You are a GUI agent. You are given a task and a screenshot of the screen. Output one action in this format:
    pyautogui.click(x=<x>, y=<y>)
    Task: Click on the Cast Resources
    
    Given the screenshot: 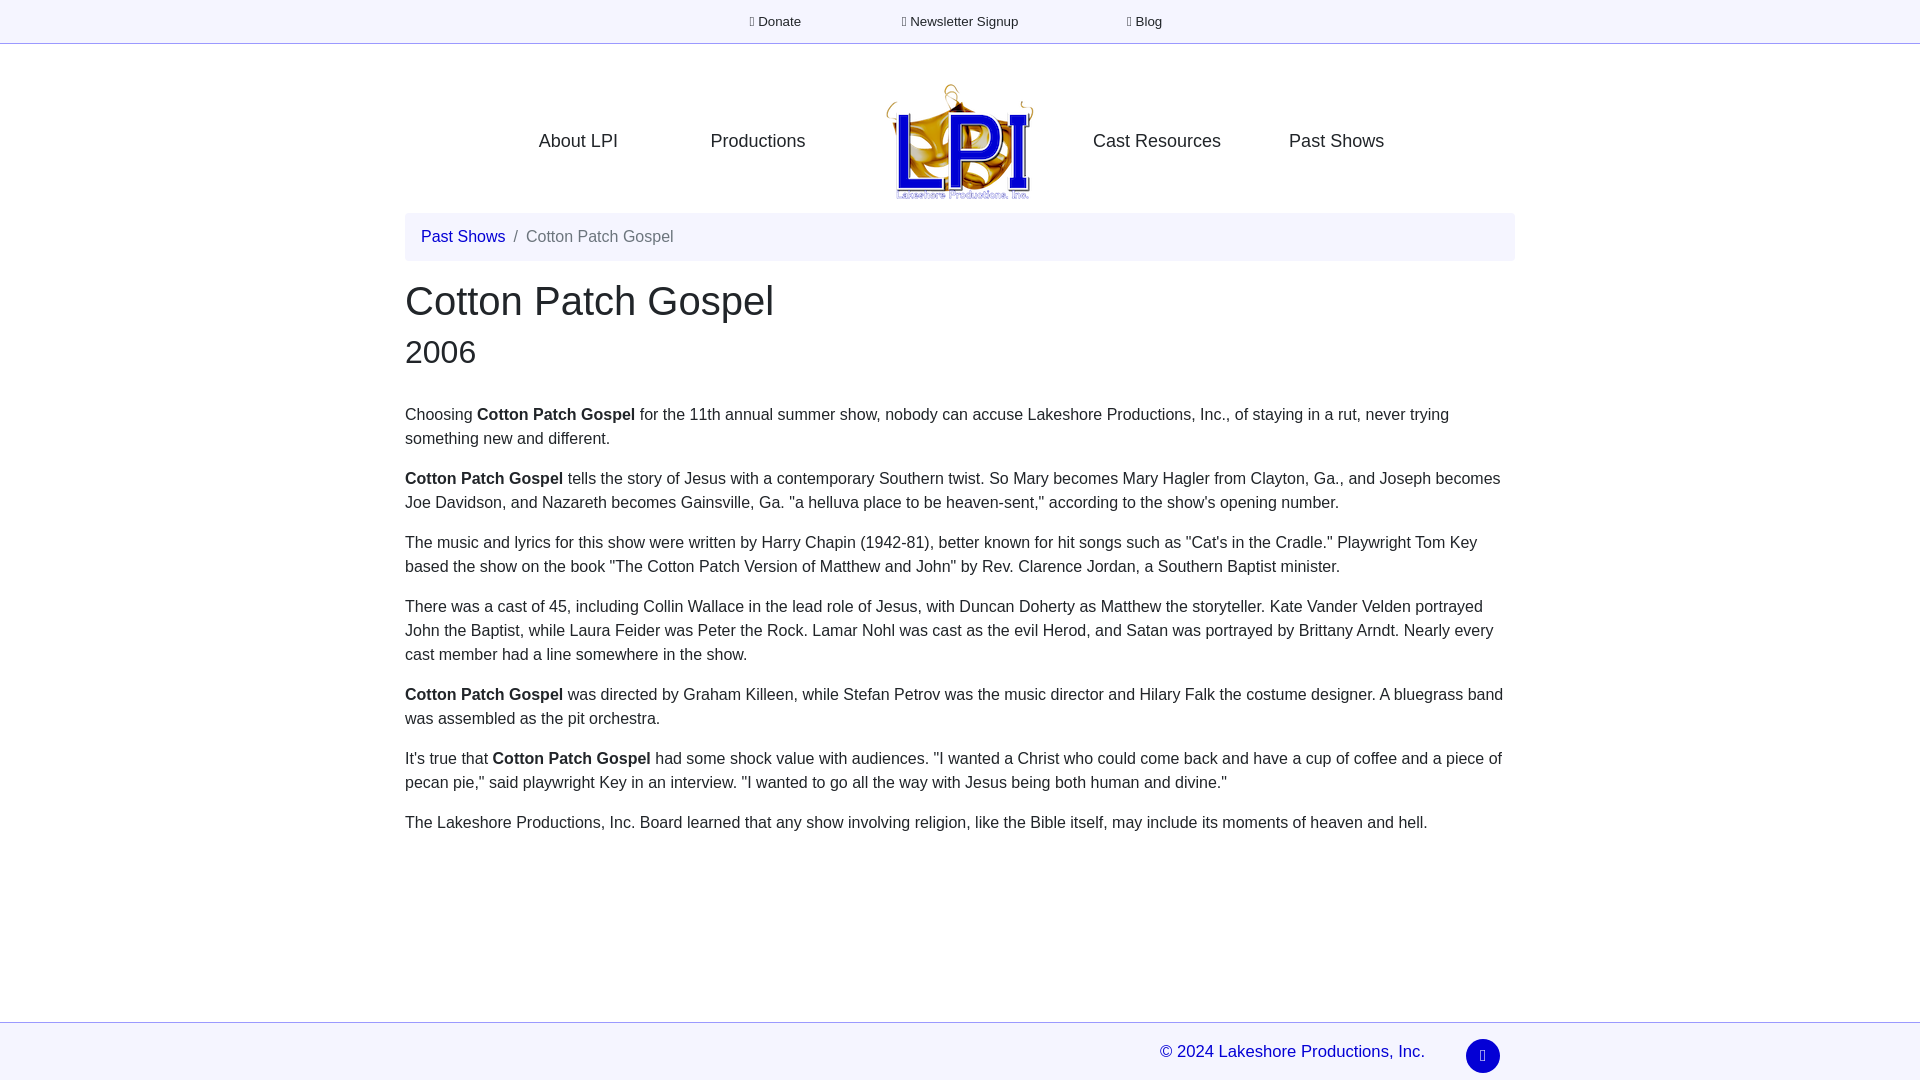 What is the action you would take?
    pyautogui.click(x=1156, y=141)
    